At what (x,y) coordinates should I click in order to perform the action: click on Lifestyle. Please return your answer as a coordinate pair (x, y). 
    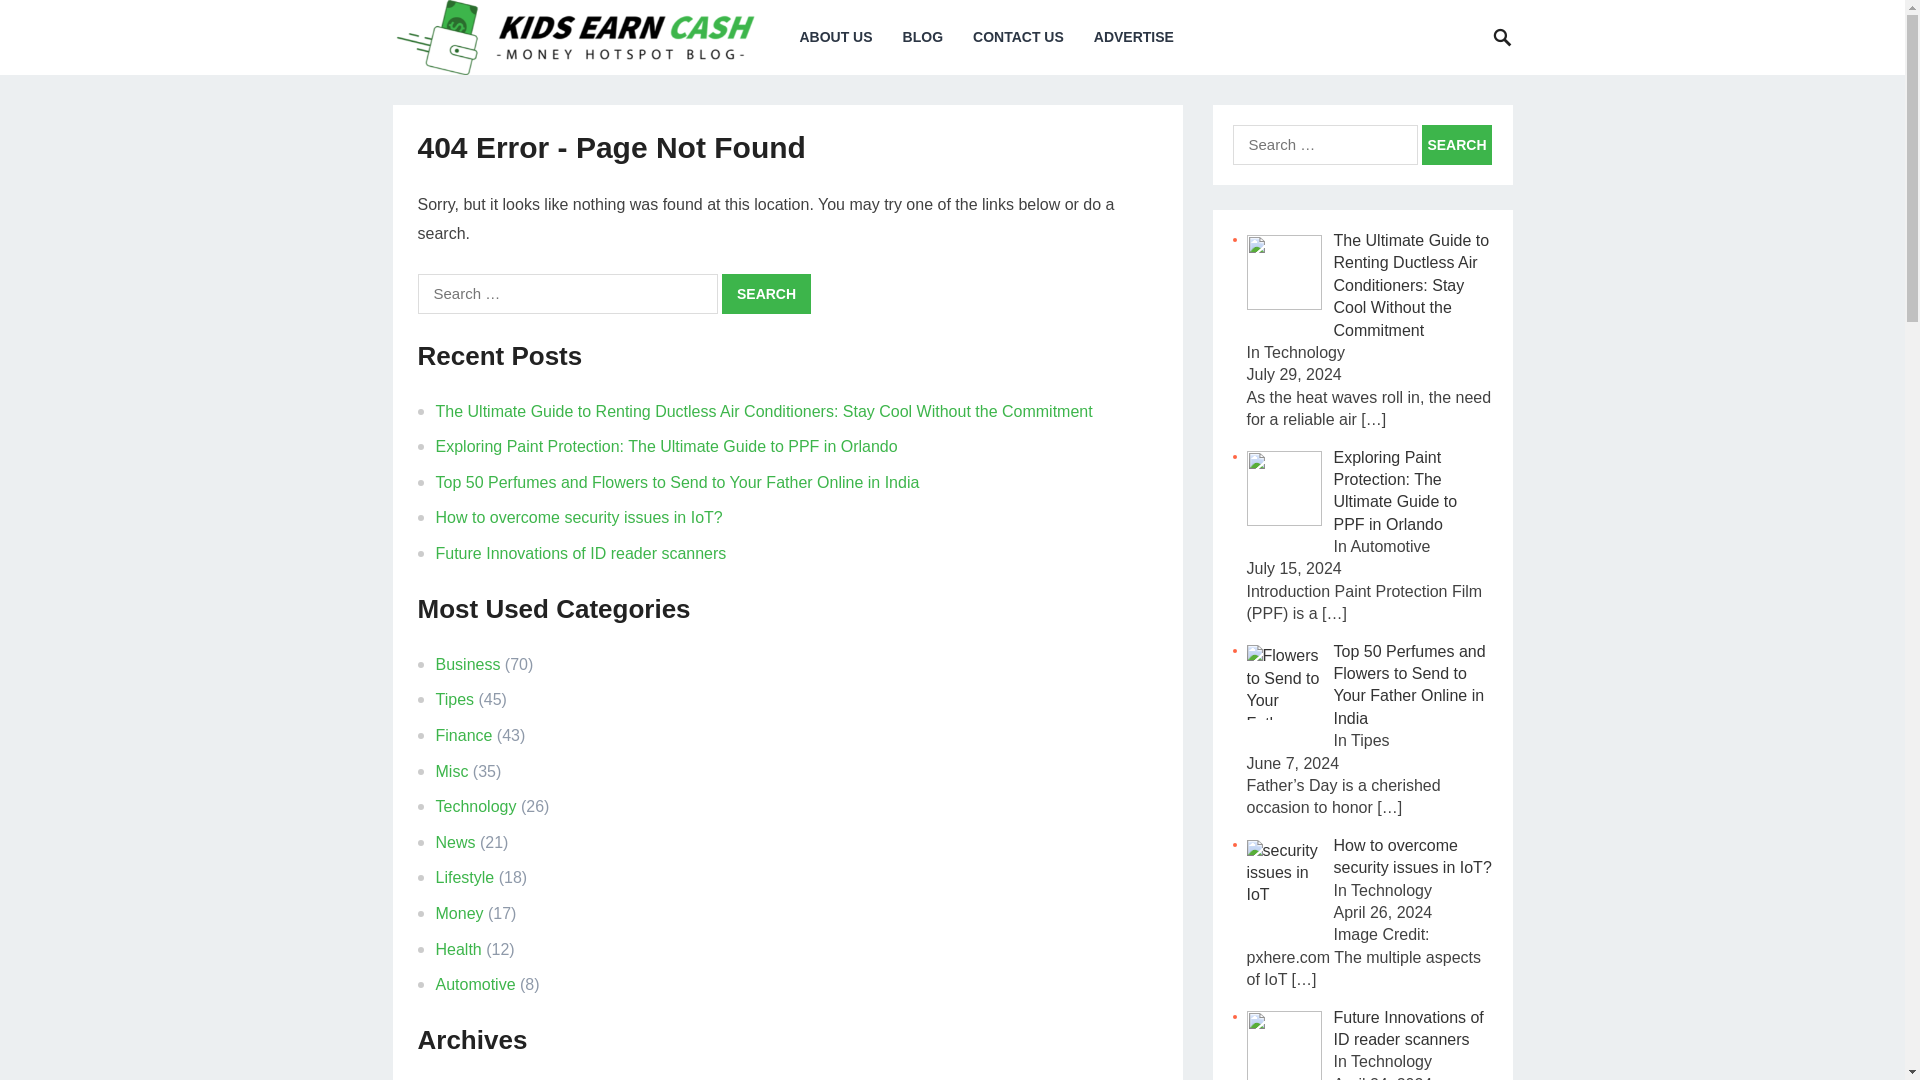
    Looking at the image, I should click on (465, 877).